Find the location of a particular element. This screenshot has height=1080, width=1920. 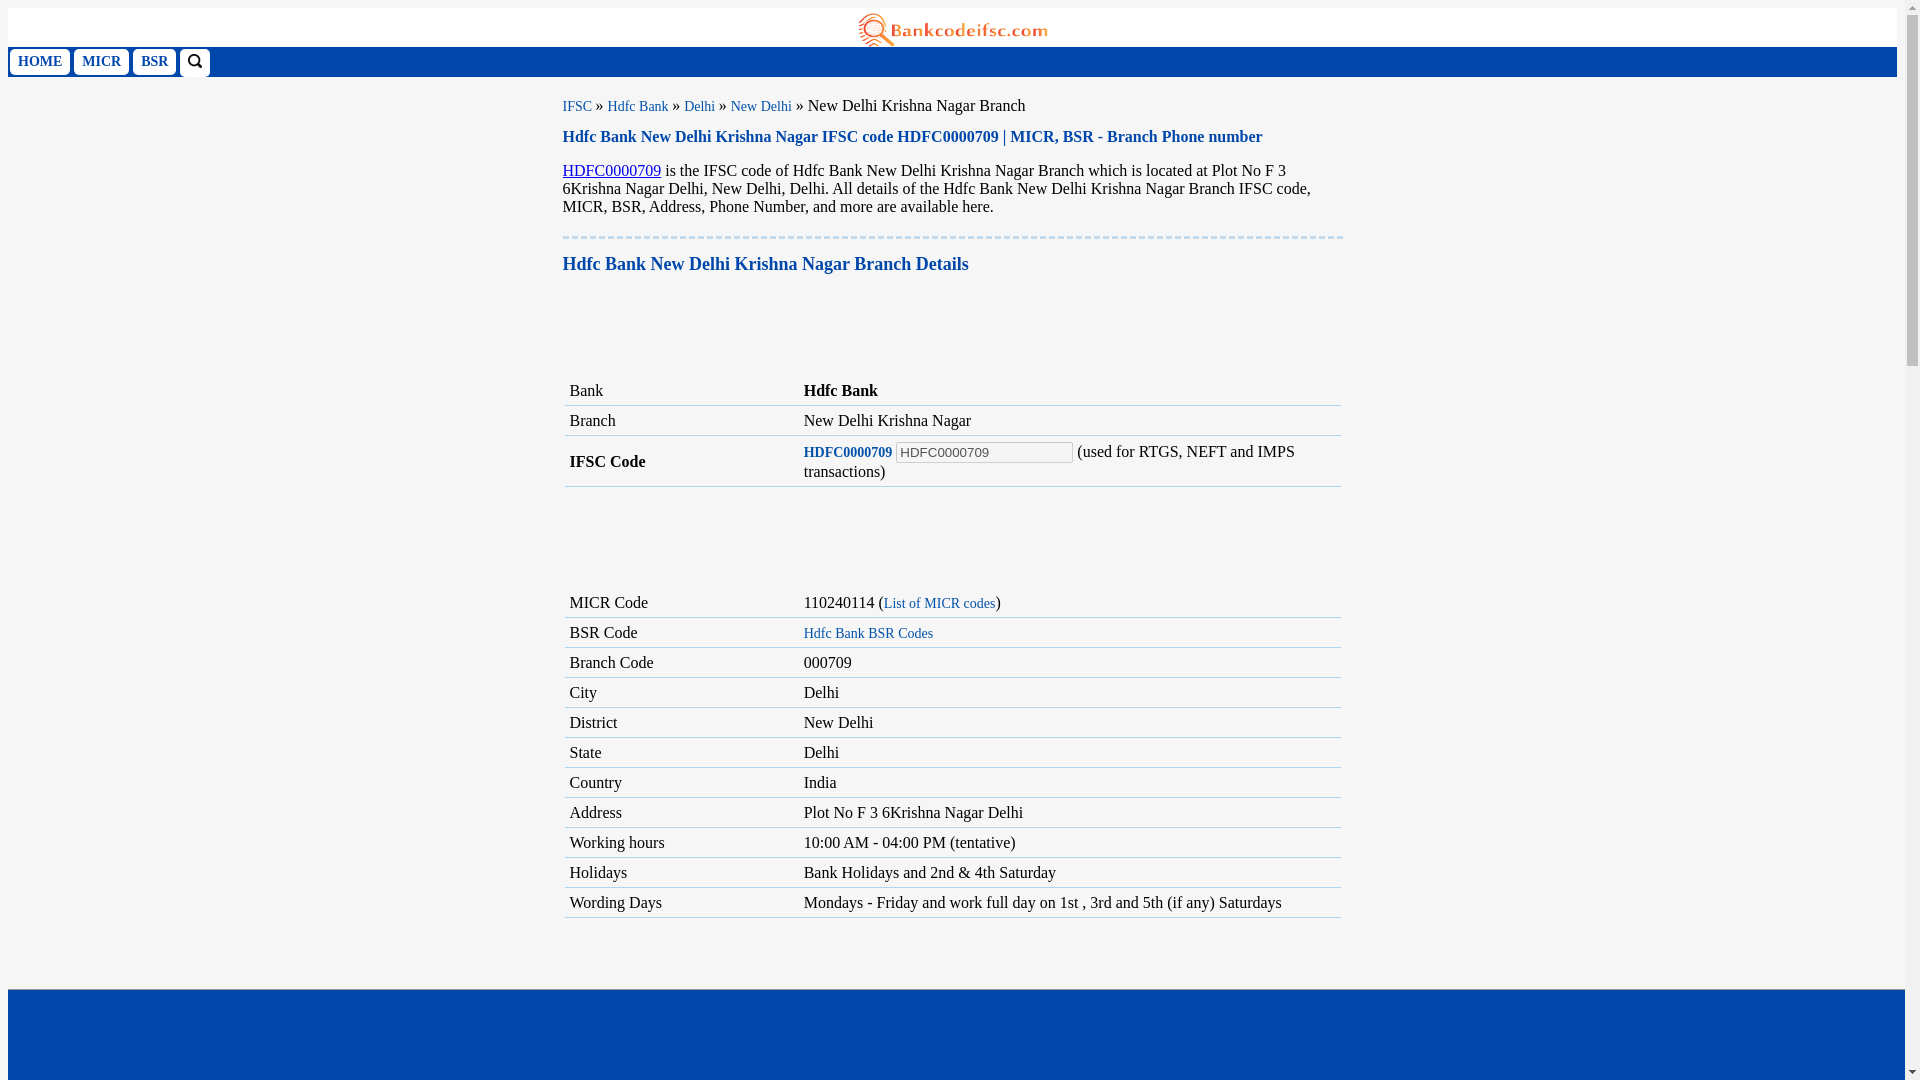

HDFC0000709 is located at coordinates (848, 452).